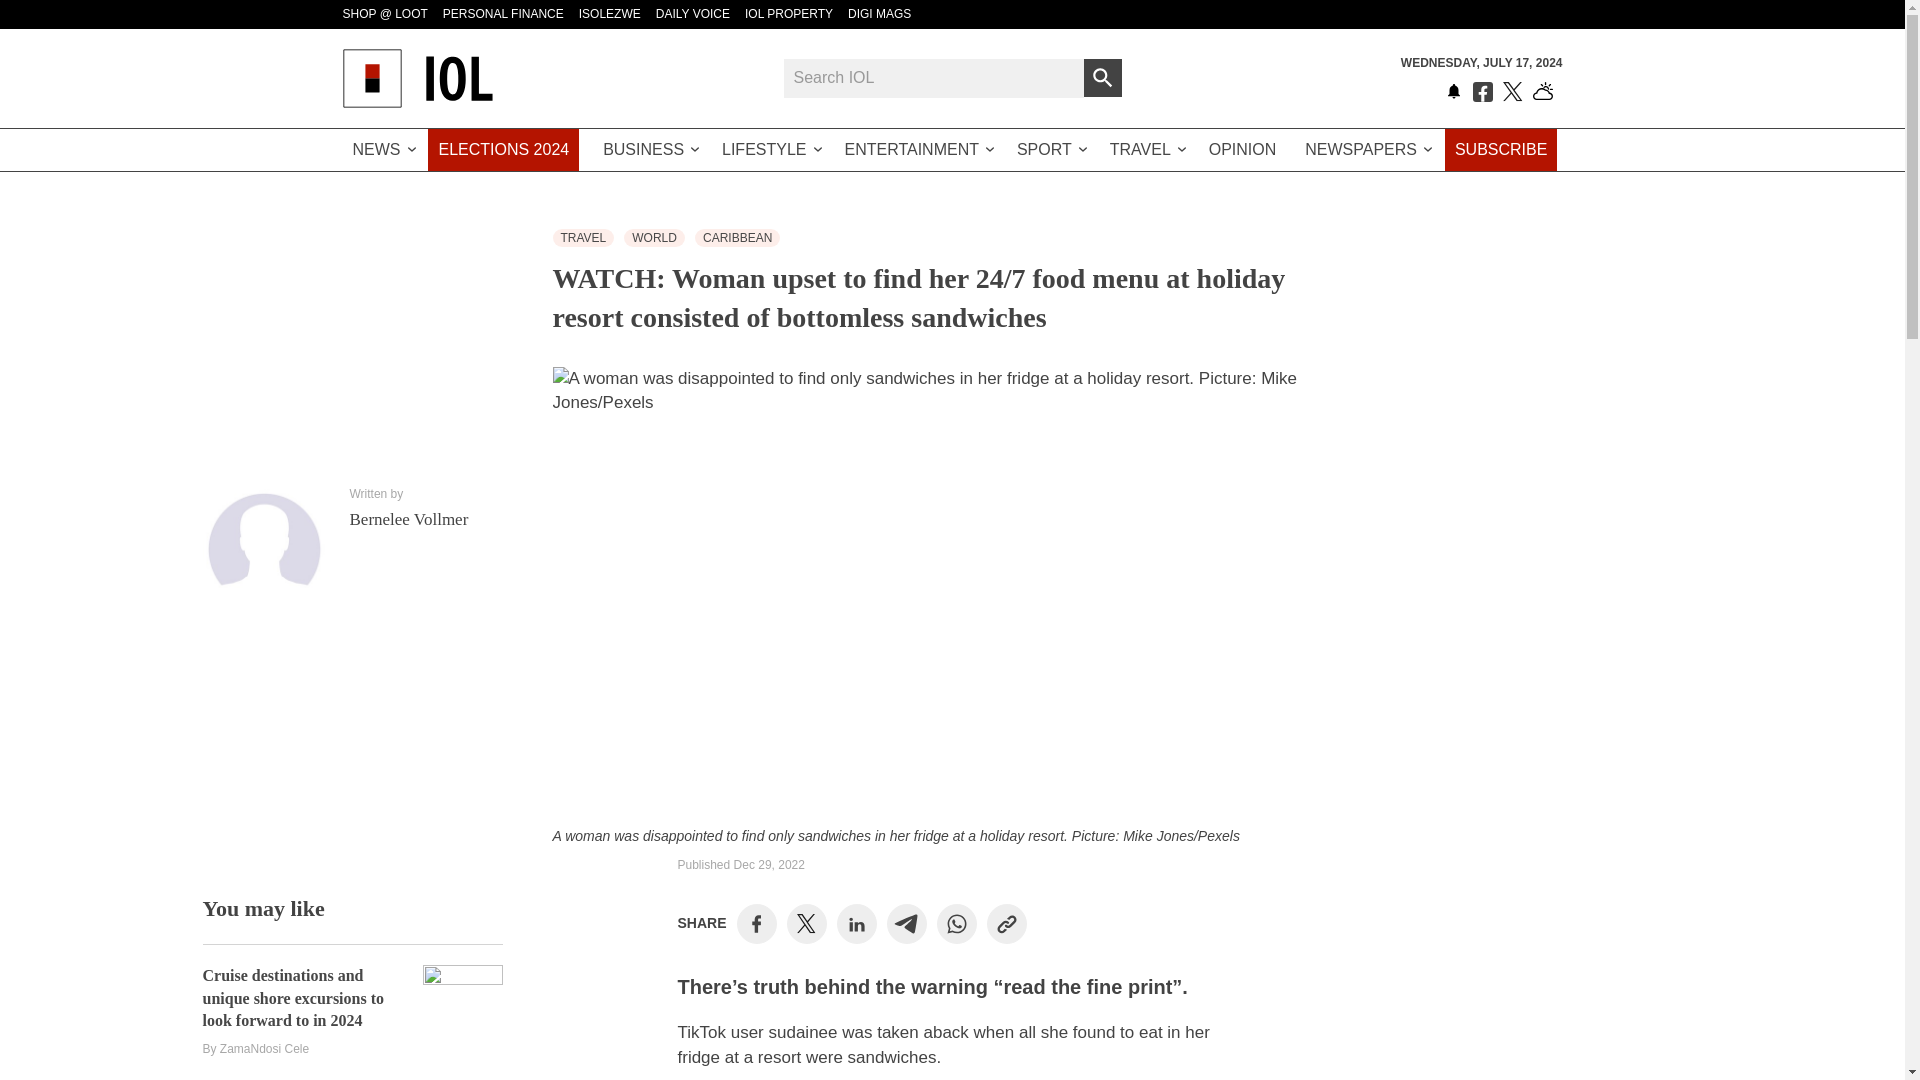 This screenshot has height=1080, width=1920. Describe the element at coordinates (956, 924) in the screenshot. I see `Share on WhatsApp` at that location.